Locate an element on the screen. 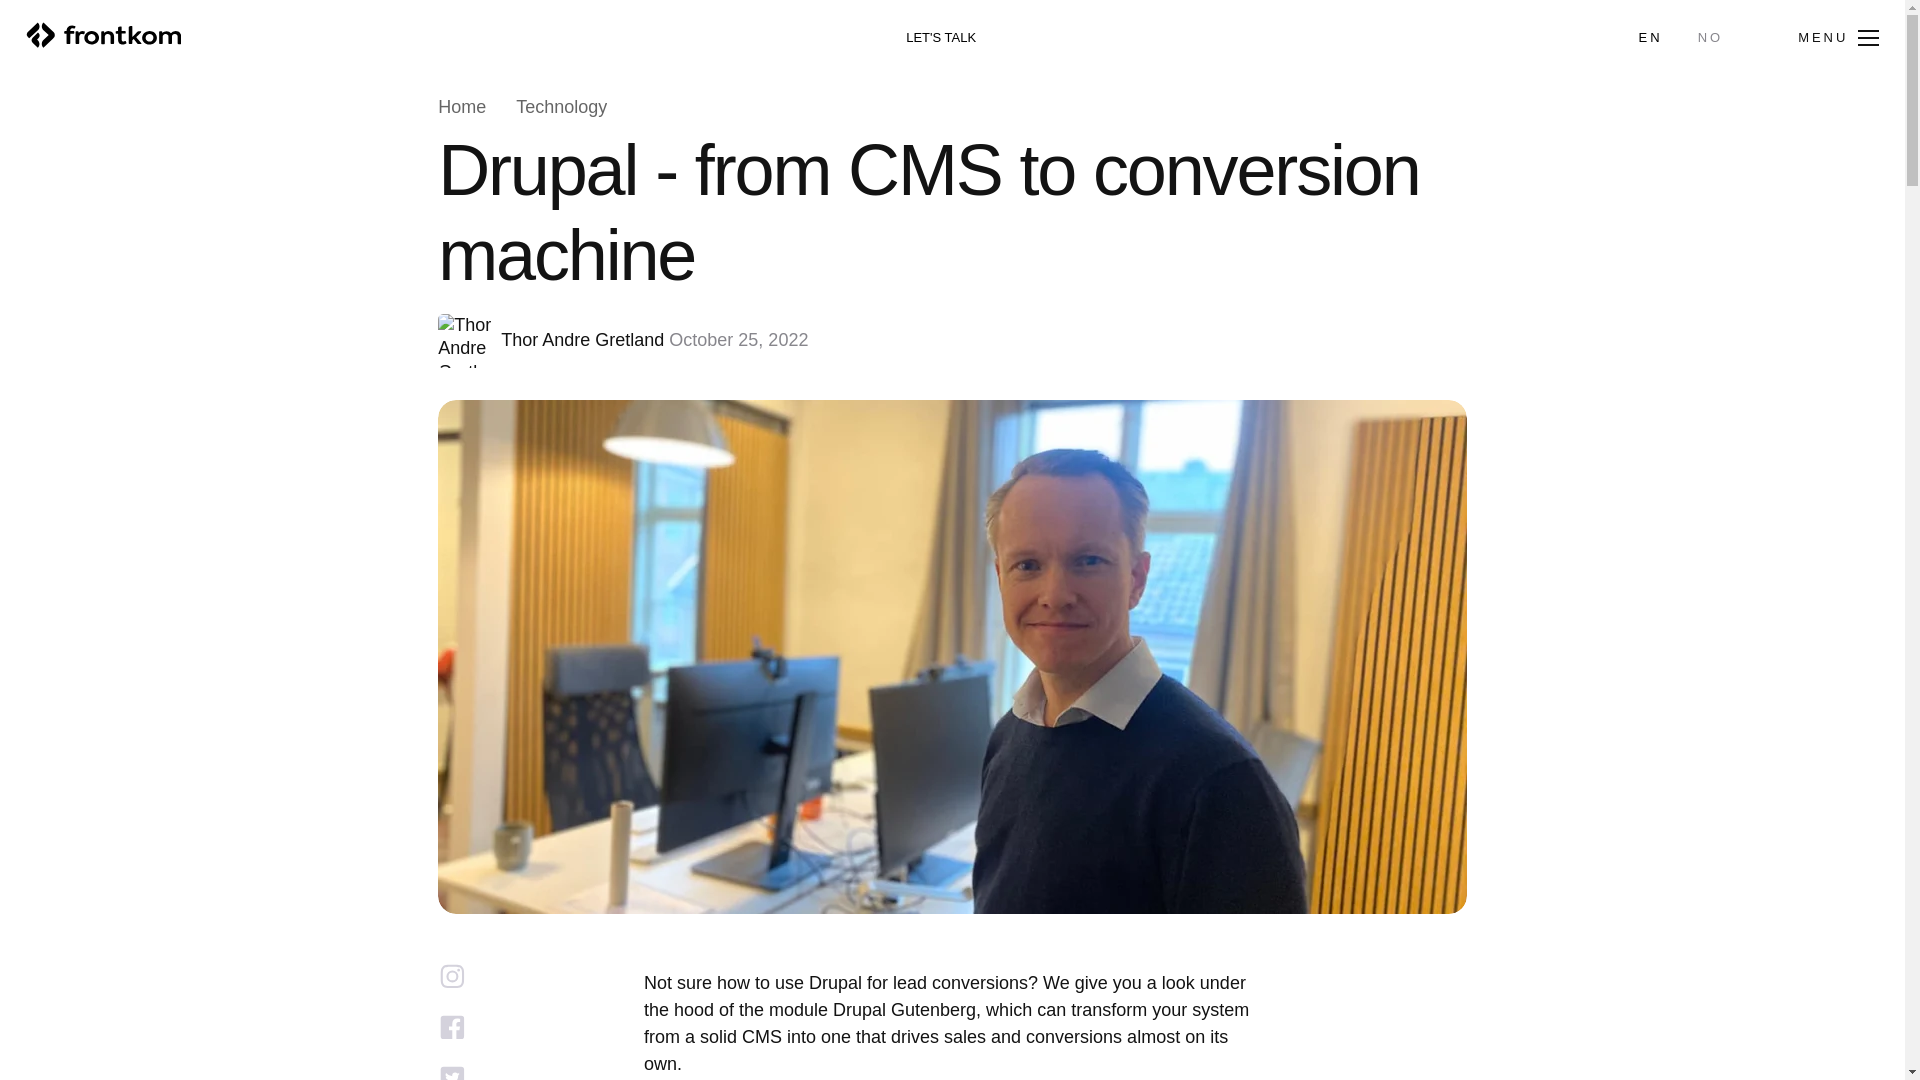 Image resolution: width=1920 pixels, height=1080 pixels. Case studies is located at coordinates (92, 416).